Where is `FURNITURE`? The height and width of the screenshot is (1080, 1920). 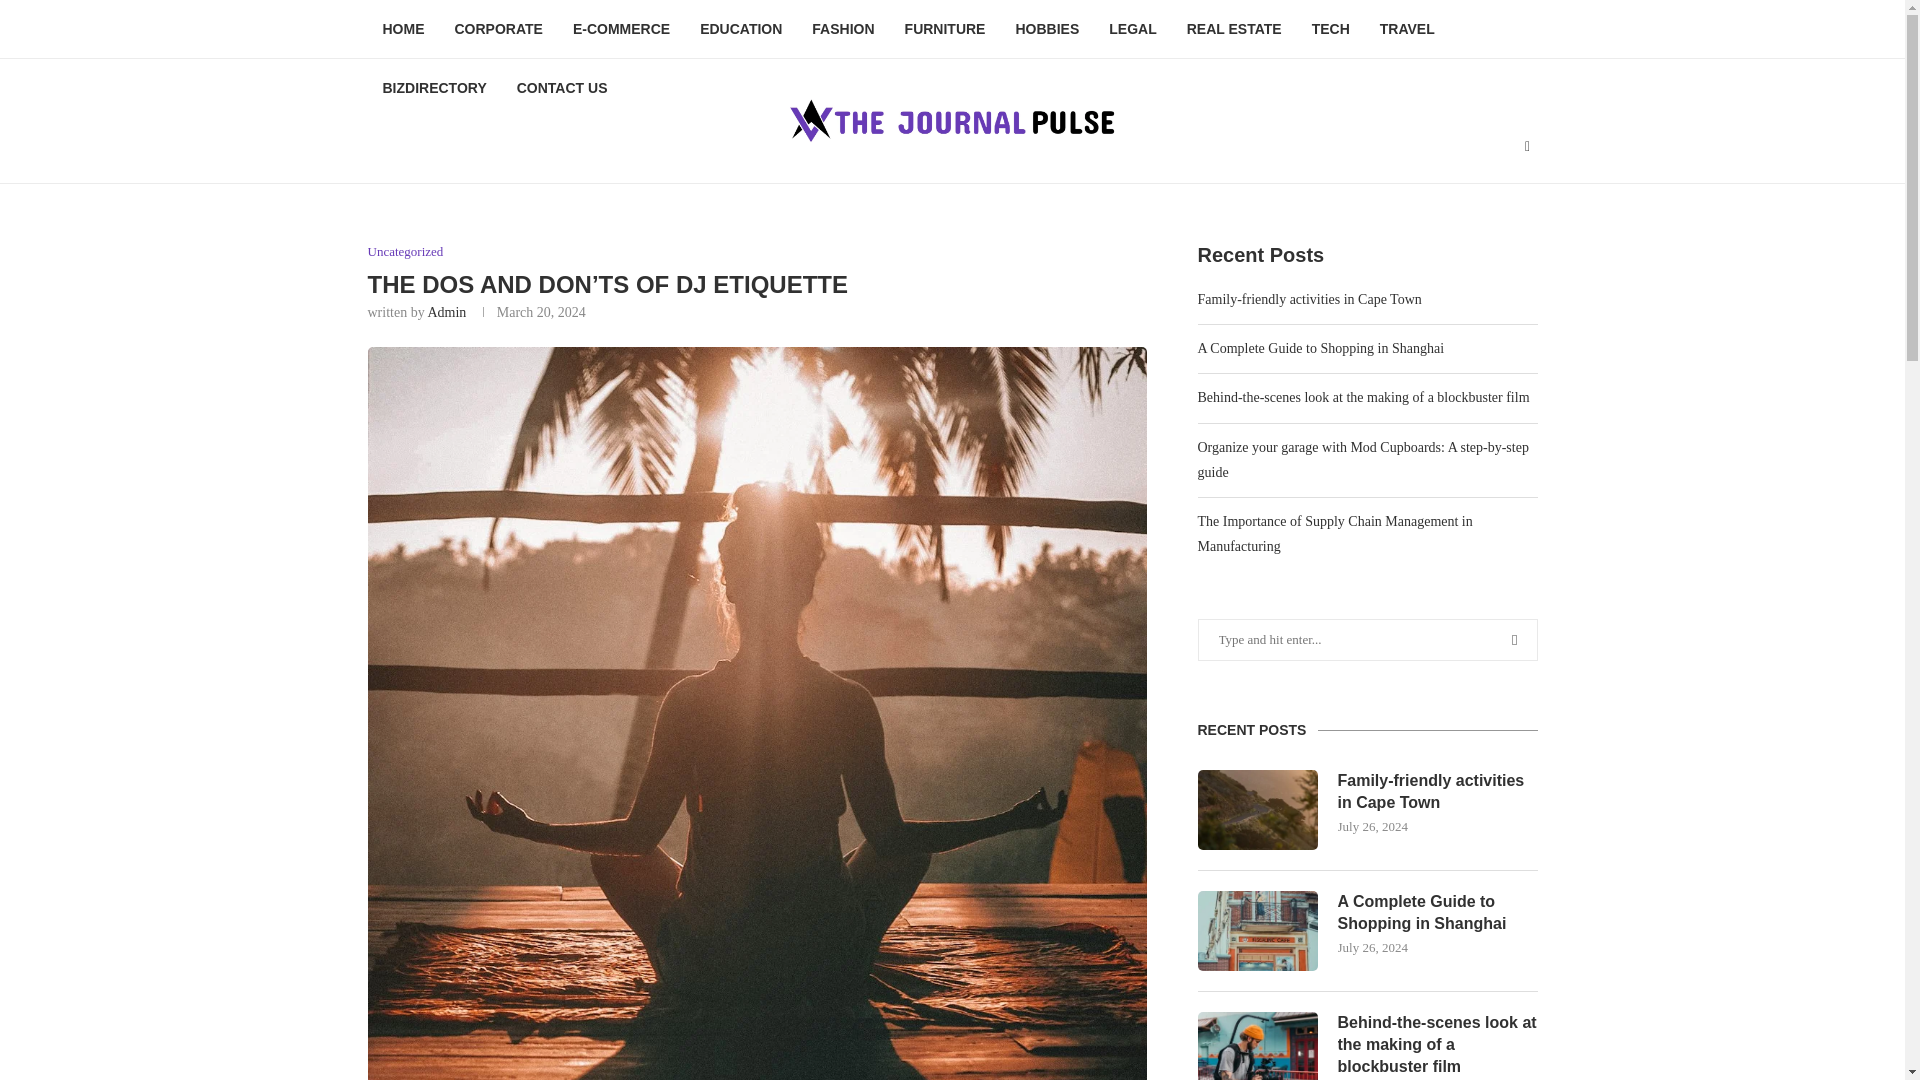
FURNITURE is located at coordinates (945, 30).